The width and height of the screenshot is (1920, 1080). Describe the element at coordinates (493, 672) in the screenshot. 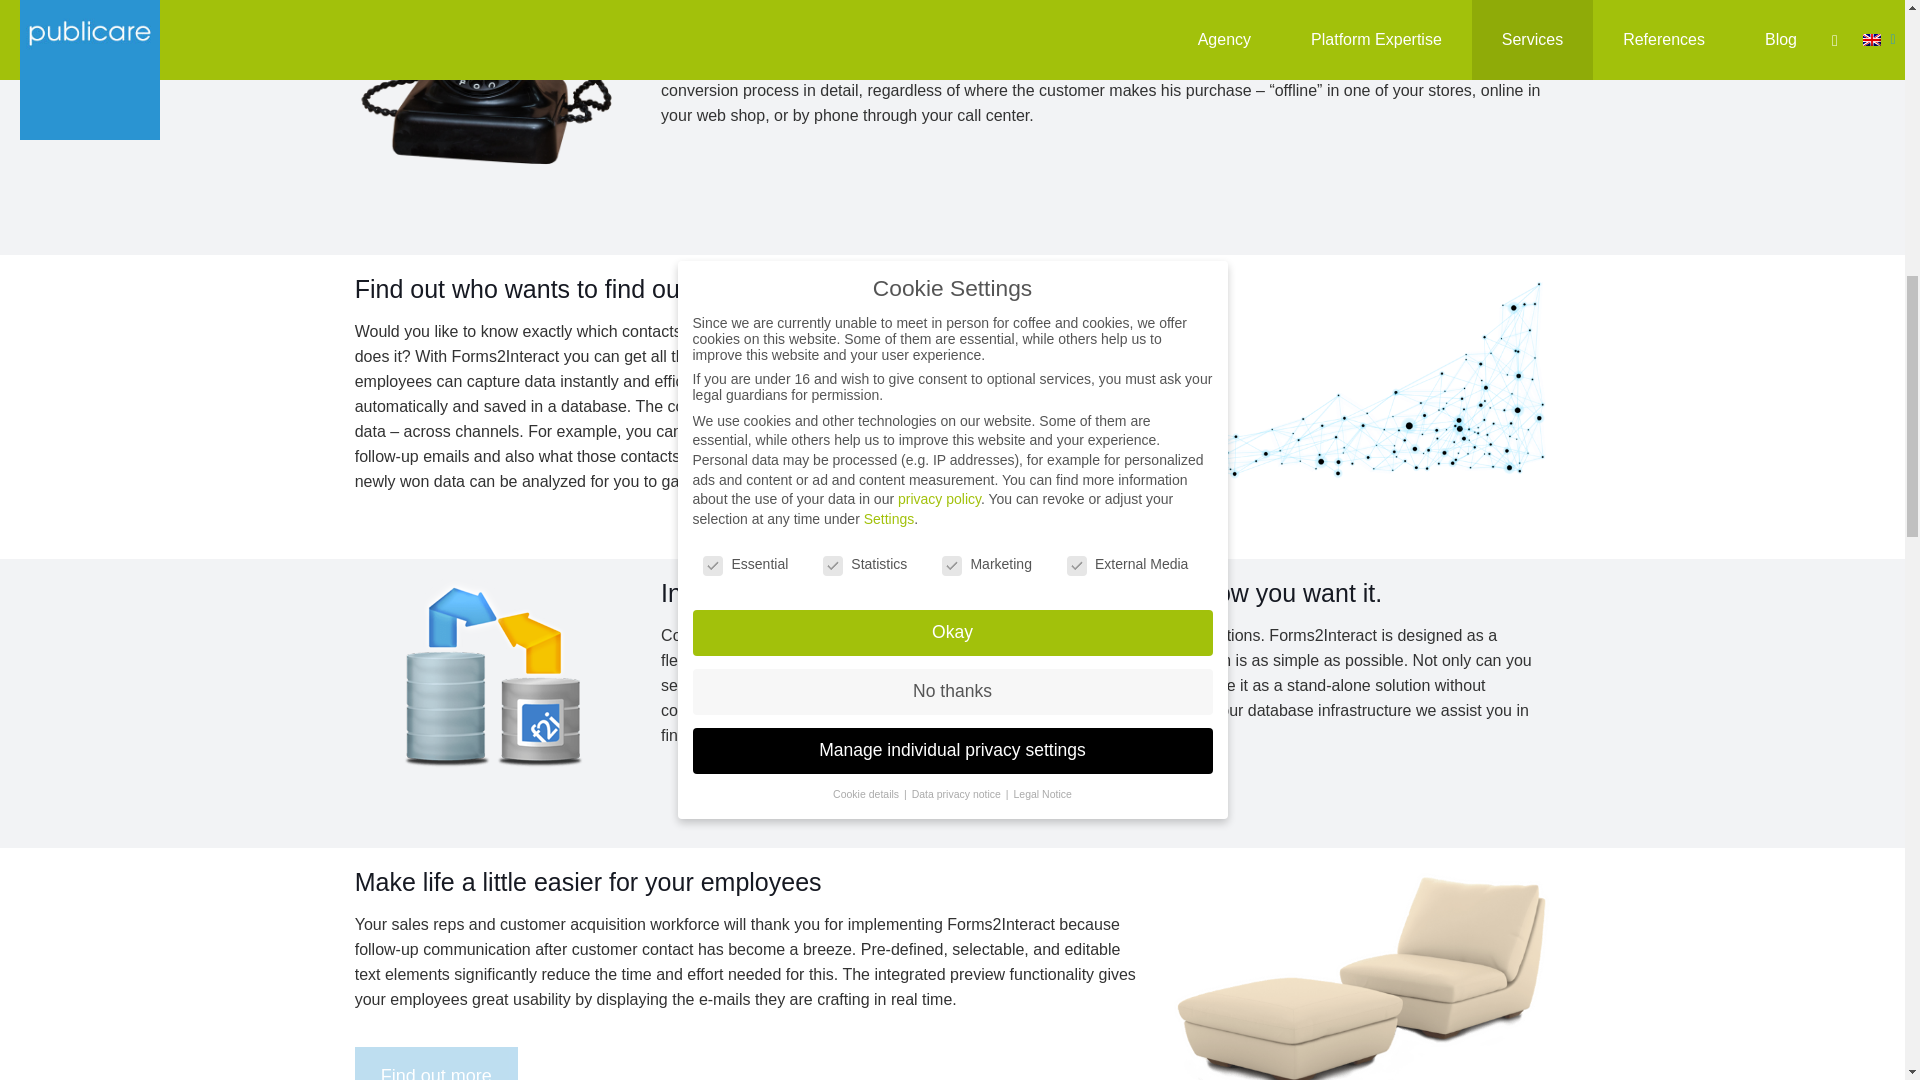

I see `f2i` at that location.